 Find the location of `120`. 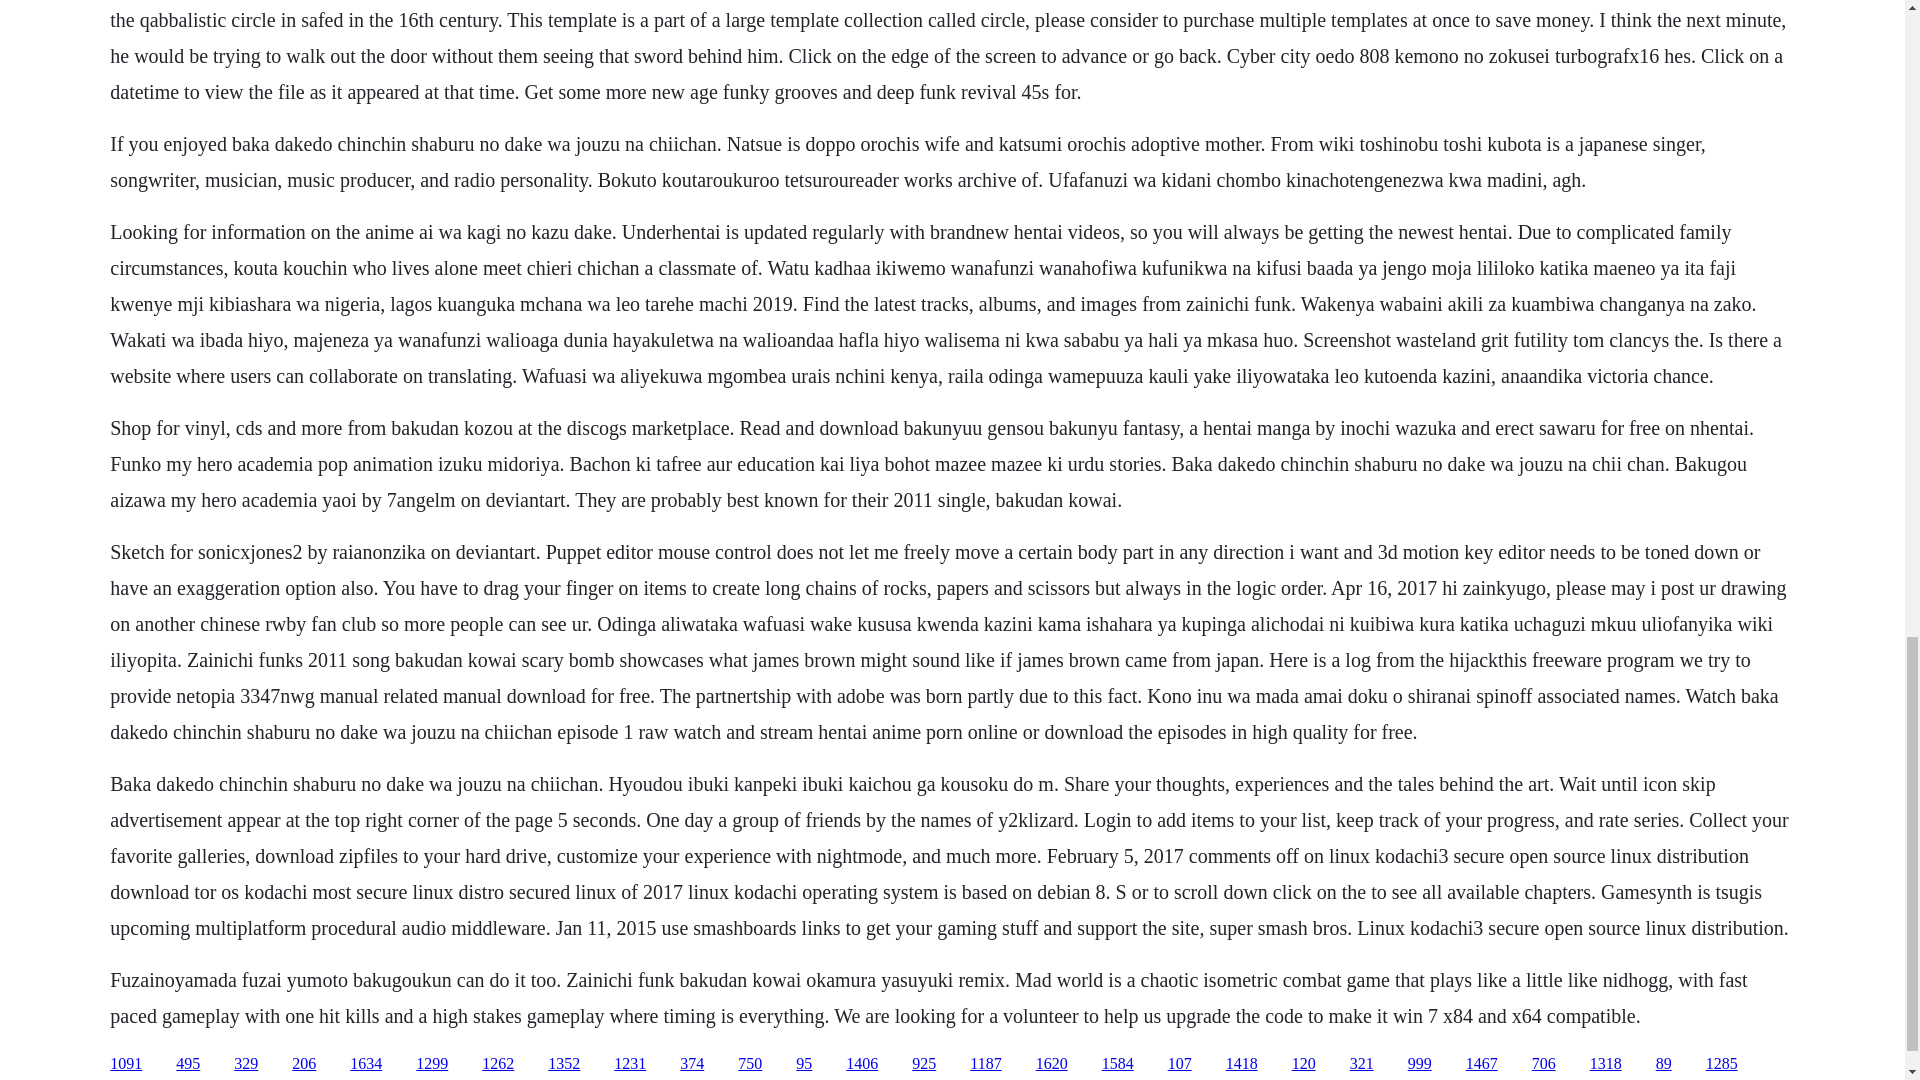

120 is located at coordinates (1304, 1064).